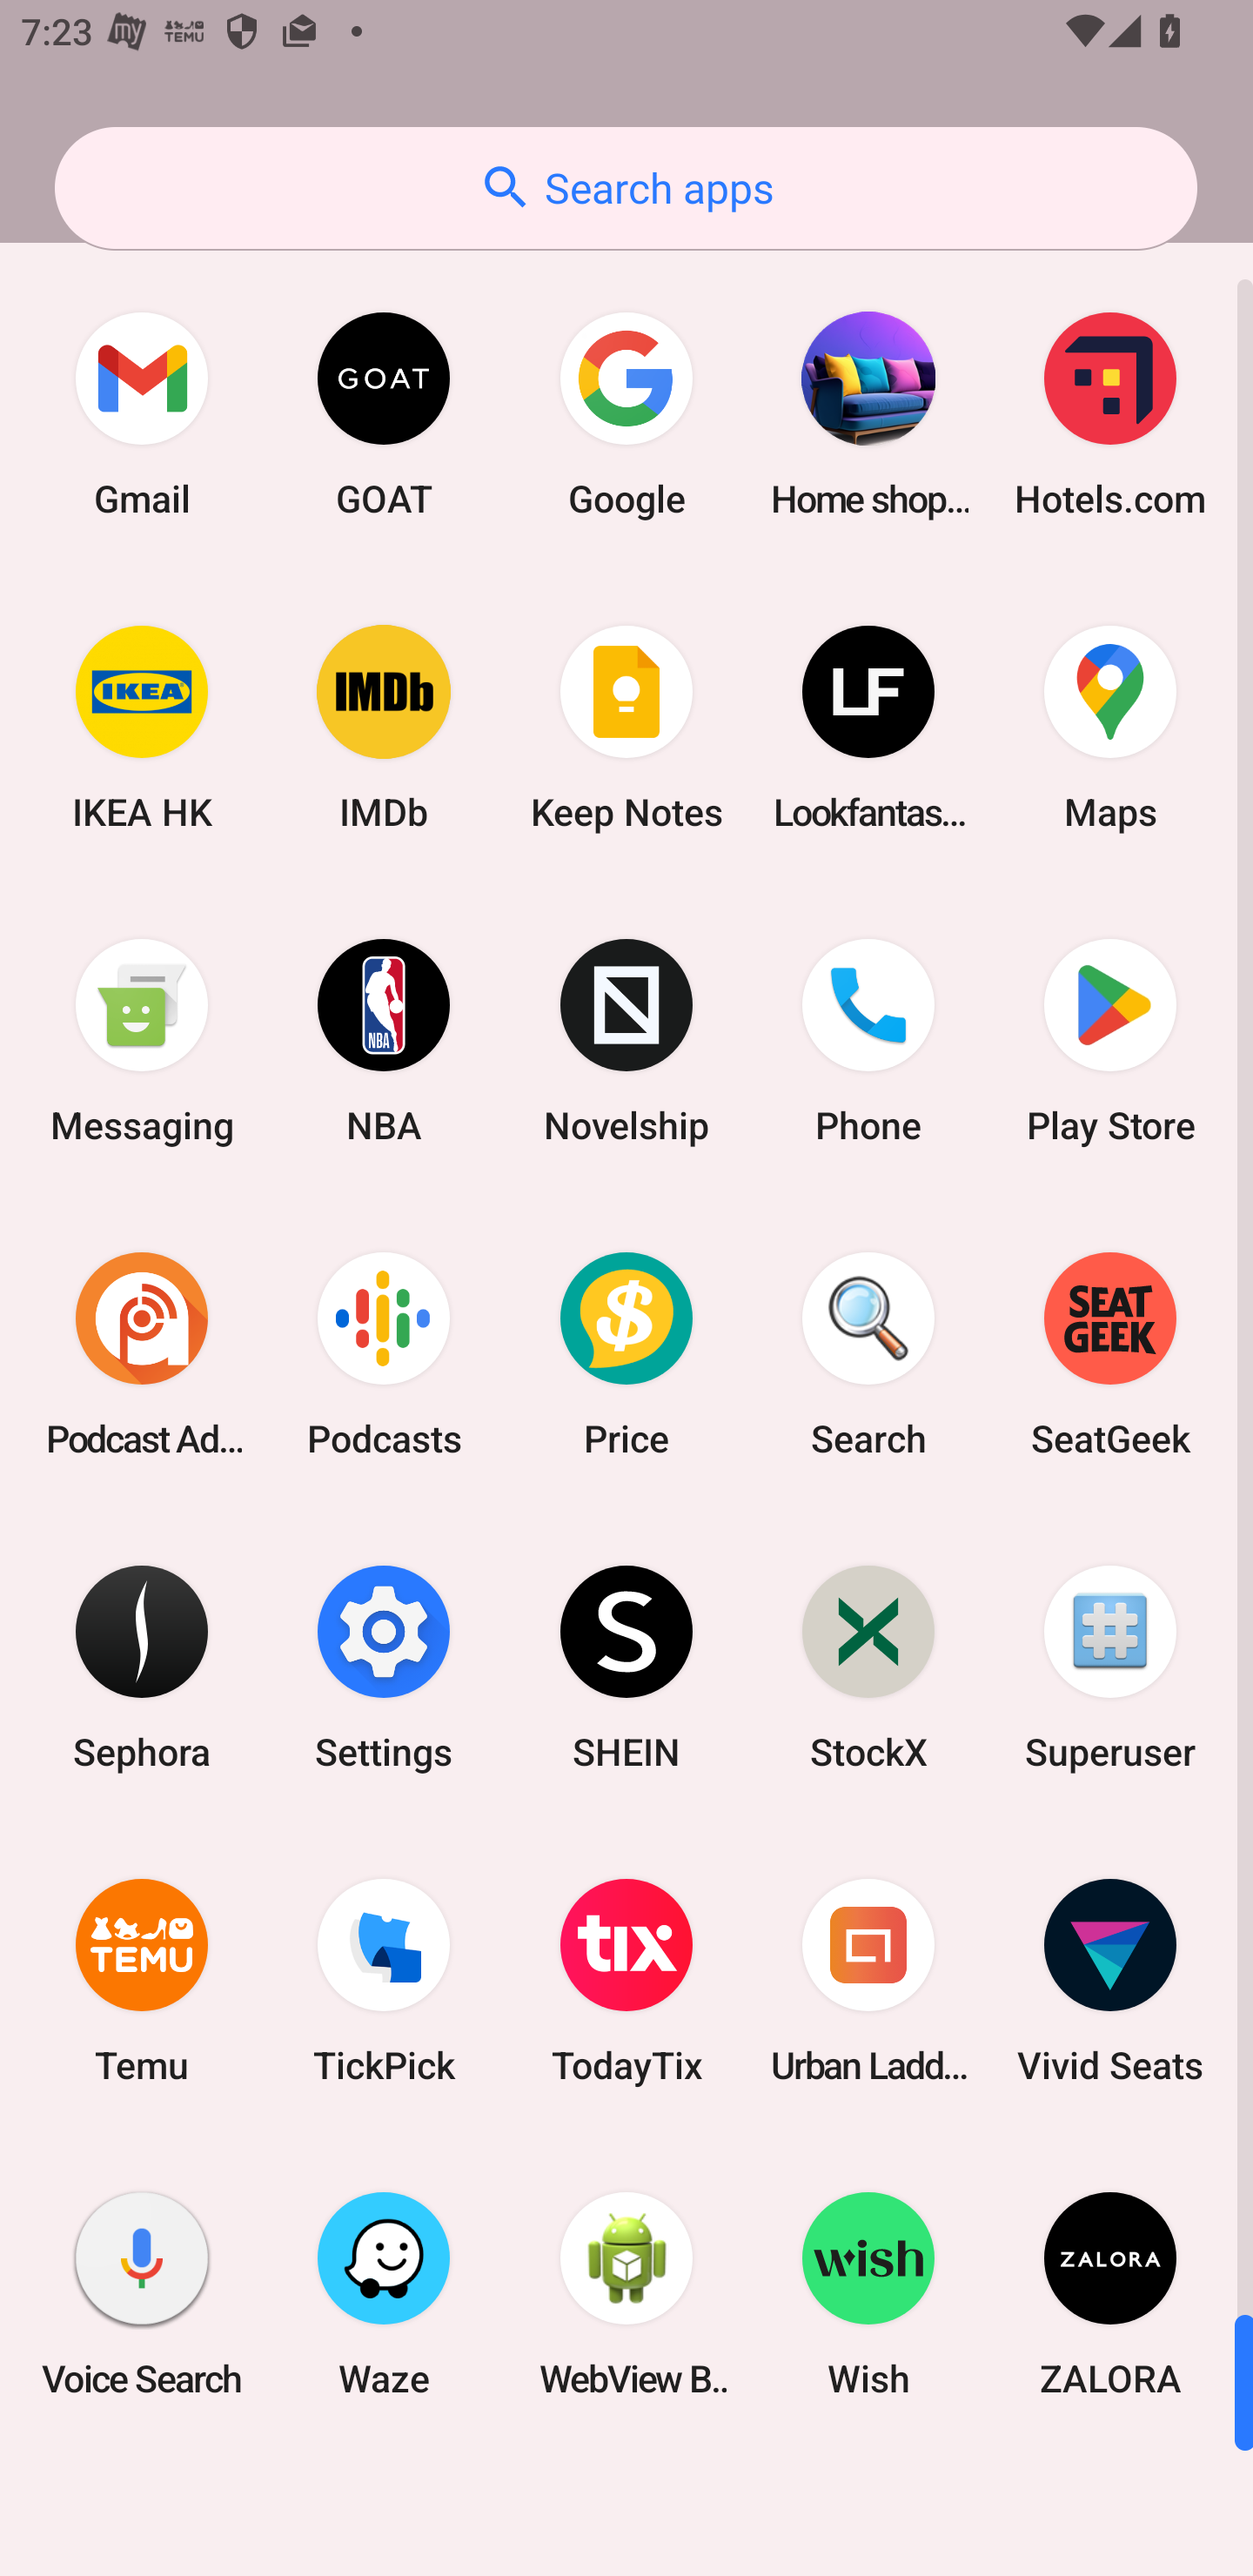 The width and height of the screenshot is (1253, 2576). Describe the element at coordinates (1110, 1981) in the screenshot. I see `Vivid Seats` at that location.